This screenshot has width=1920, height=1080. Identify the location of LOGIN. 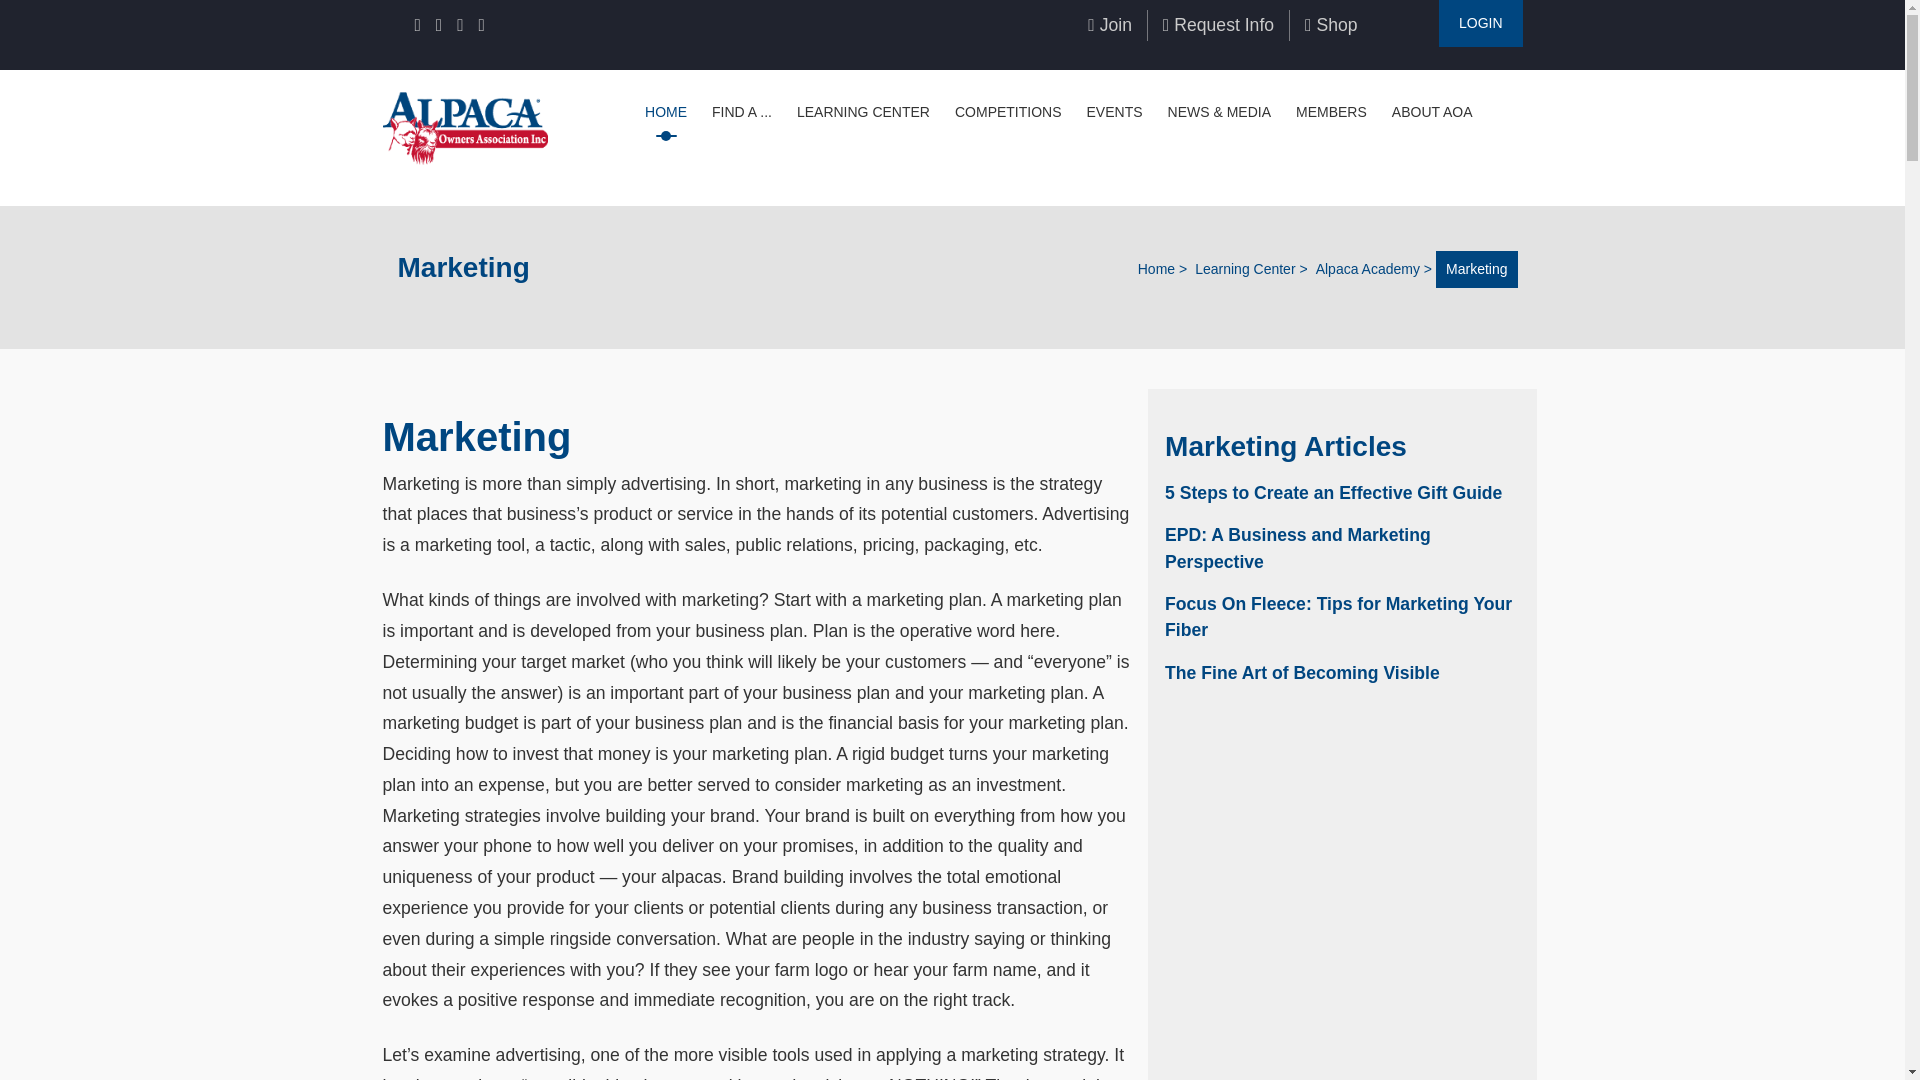
(1480, 24).